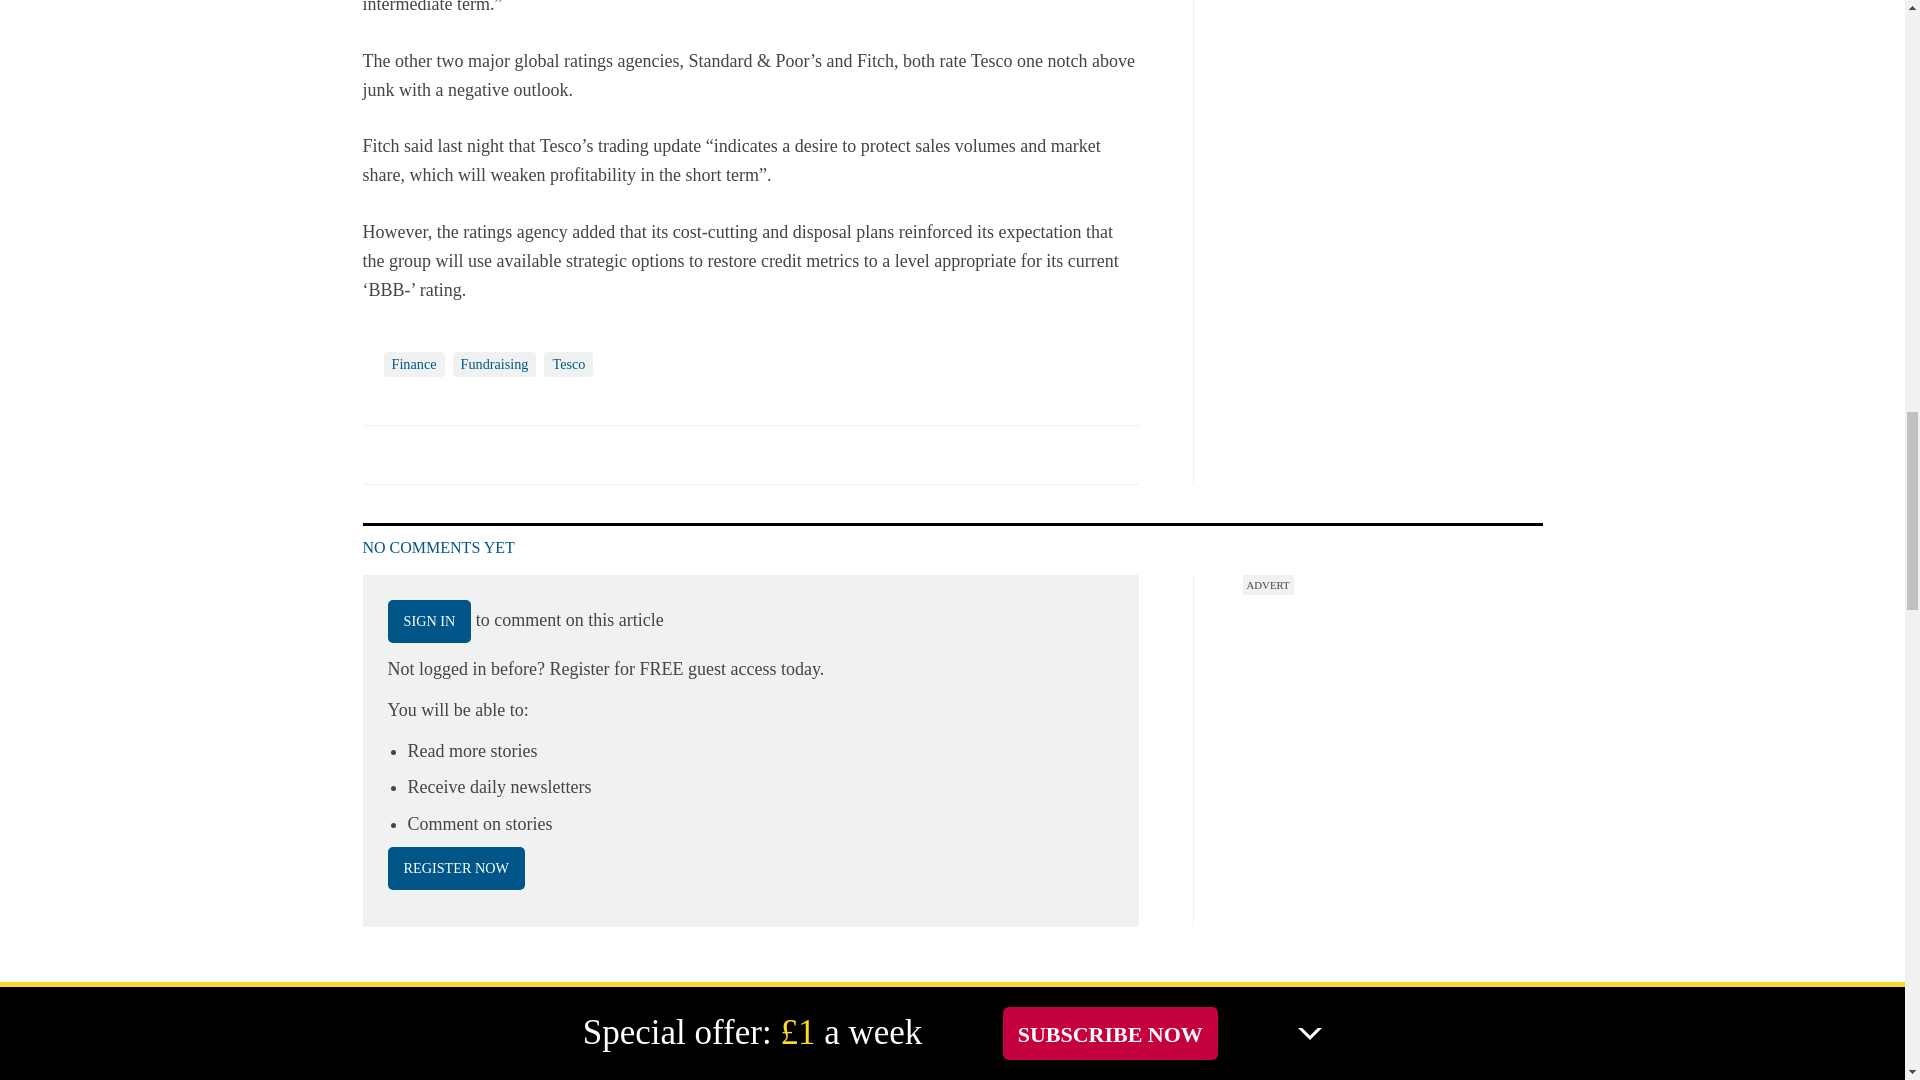  What do you see at coordinates (465, 454) in the screenshot?
I see `Share this on Linked in` at bounding box center [465, 454].